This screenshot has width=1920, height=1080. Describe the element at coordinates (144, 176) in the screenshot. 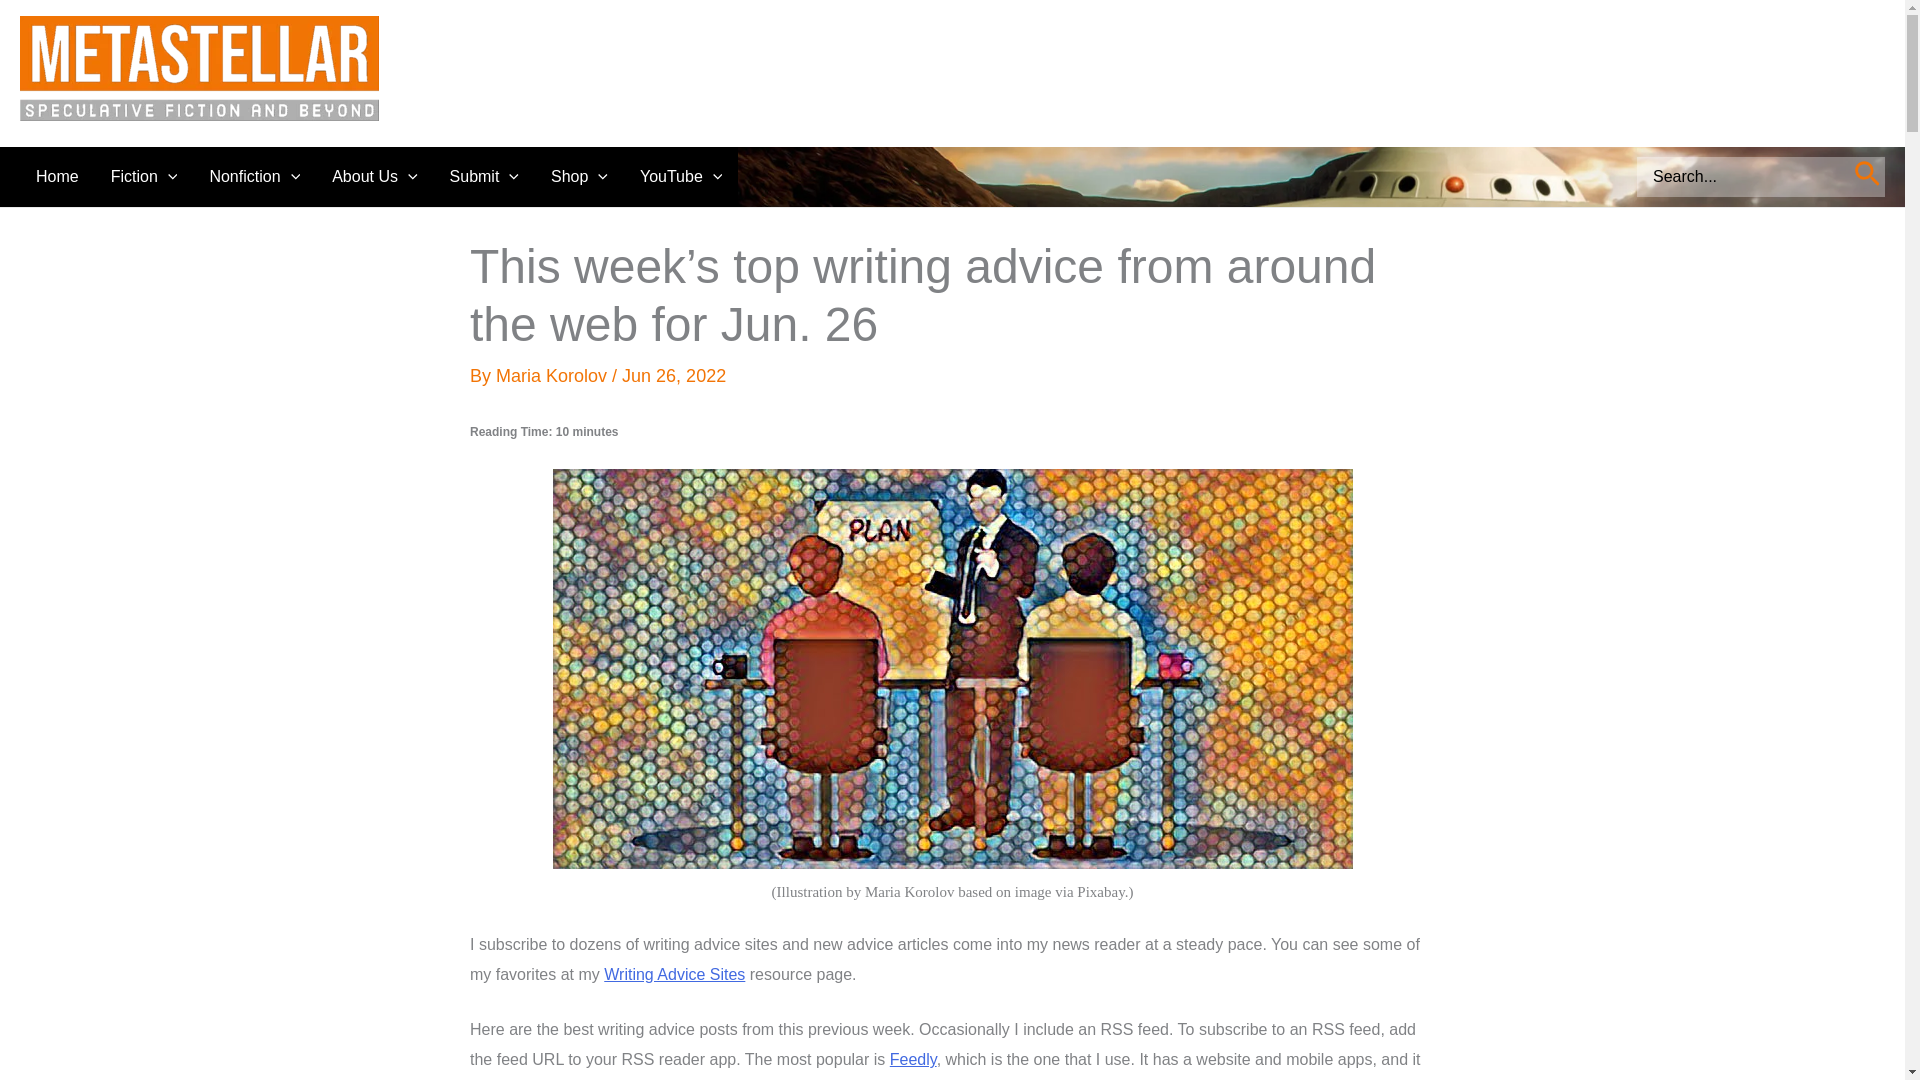

I see `Fiction` at that location.